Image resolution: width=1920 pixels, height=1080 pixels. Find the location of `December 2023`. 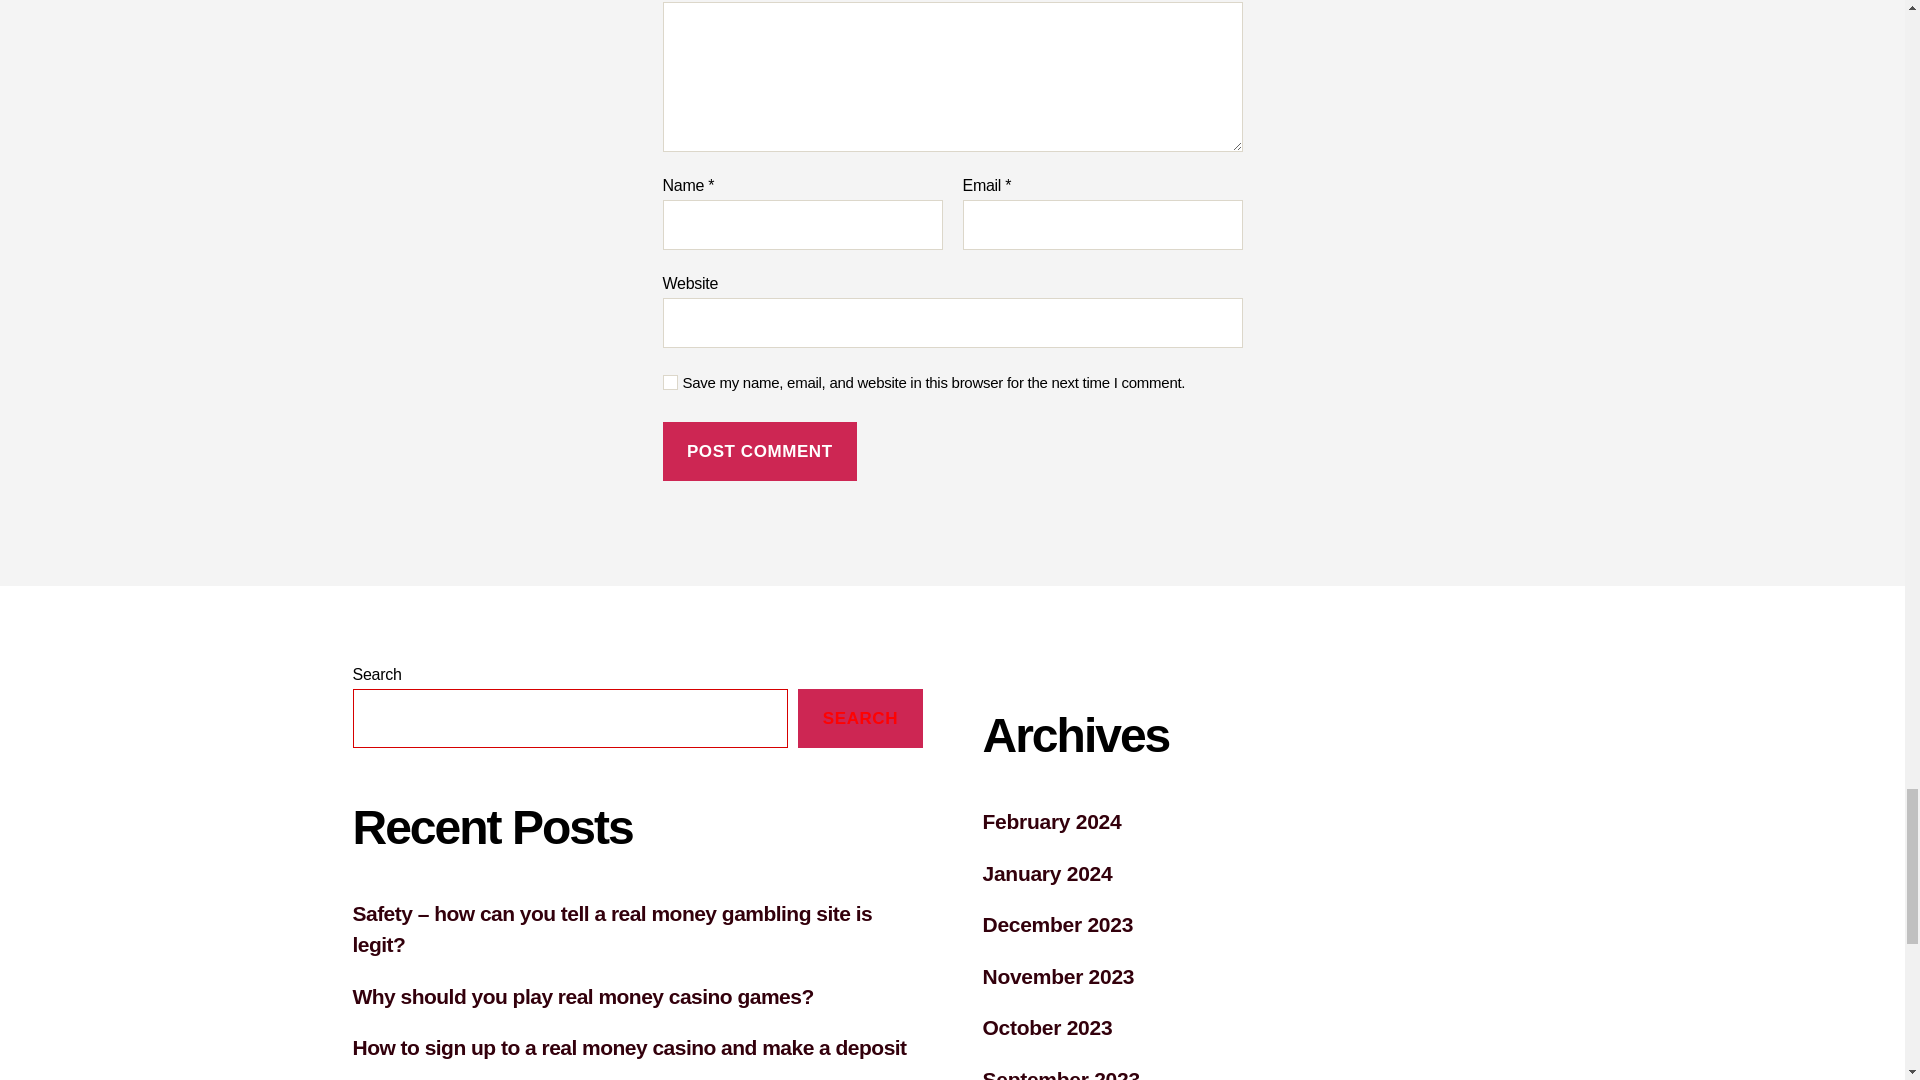

December 2023 is located at coordinates (1056, 924).